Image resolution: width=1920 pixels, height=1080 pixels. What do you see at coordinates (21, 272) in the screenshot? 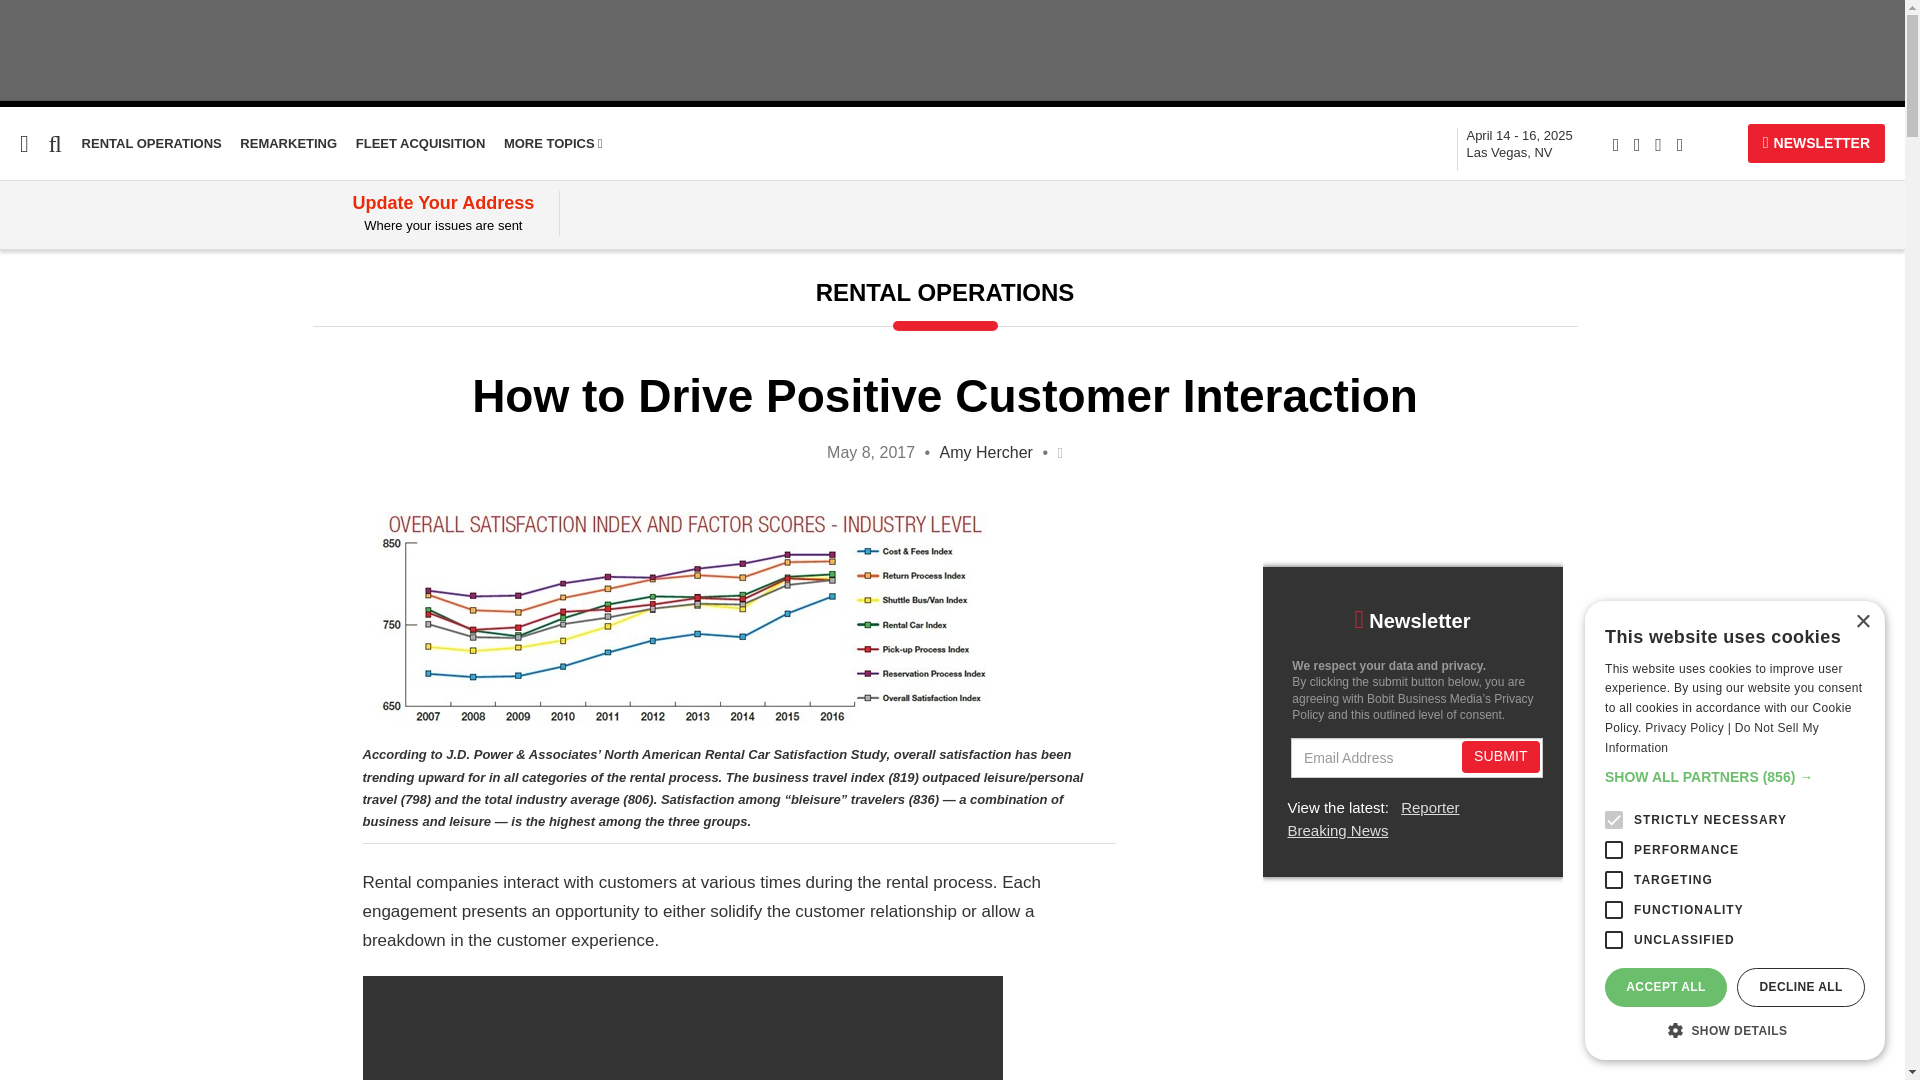
I see `Home` at bounding box center [21, 272].